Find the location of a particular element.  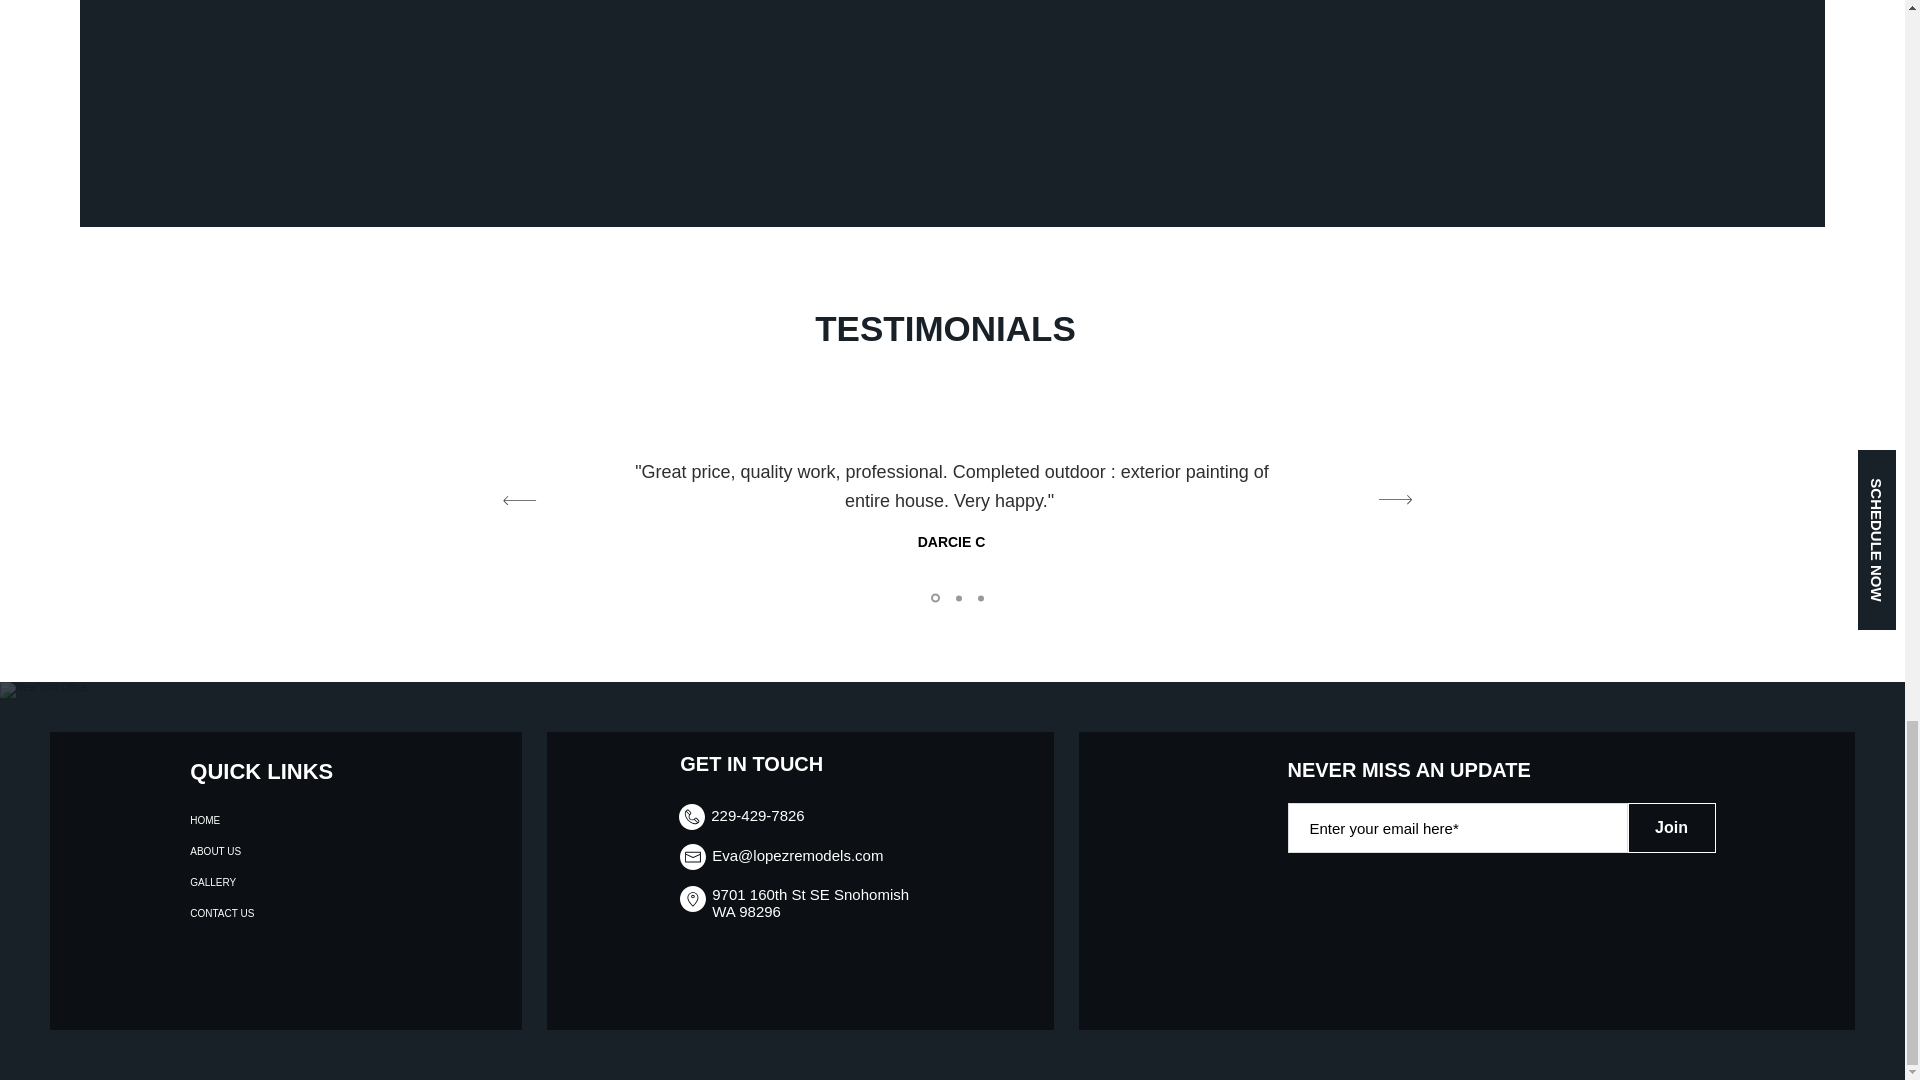

ABOUT US is located at coordinates (254, 851).